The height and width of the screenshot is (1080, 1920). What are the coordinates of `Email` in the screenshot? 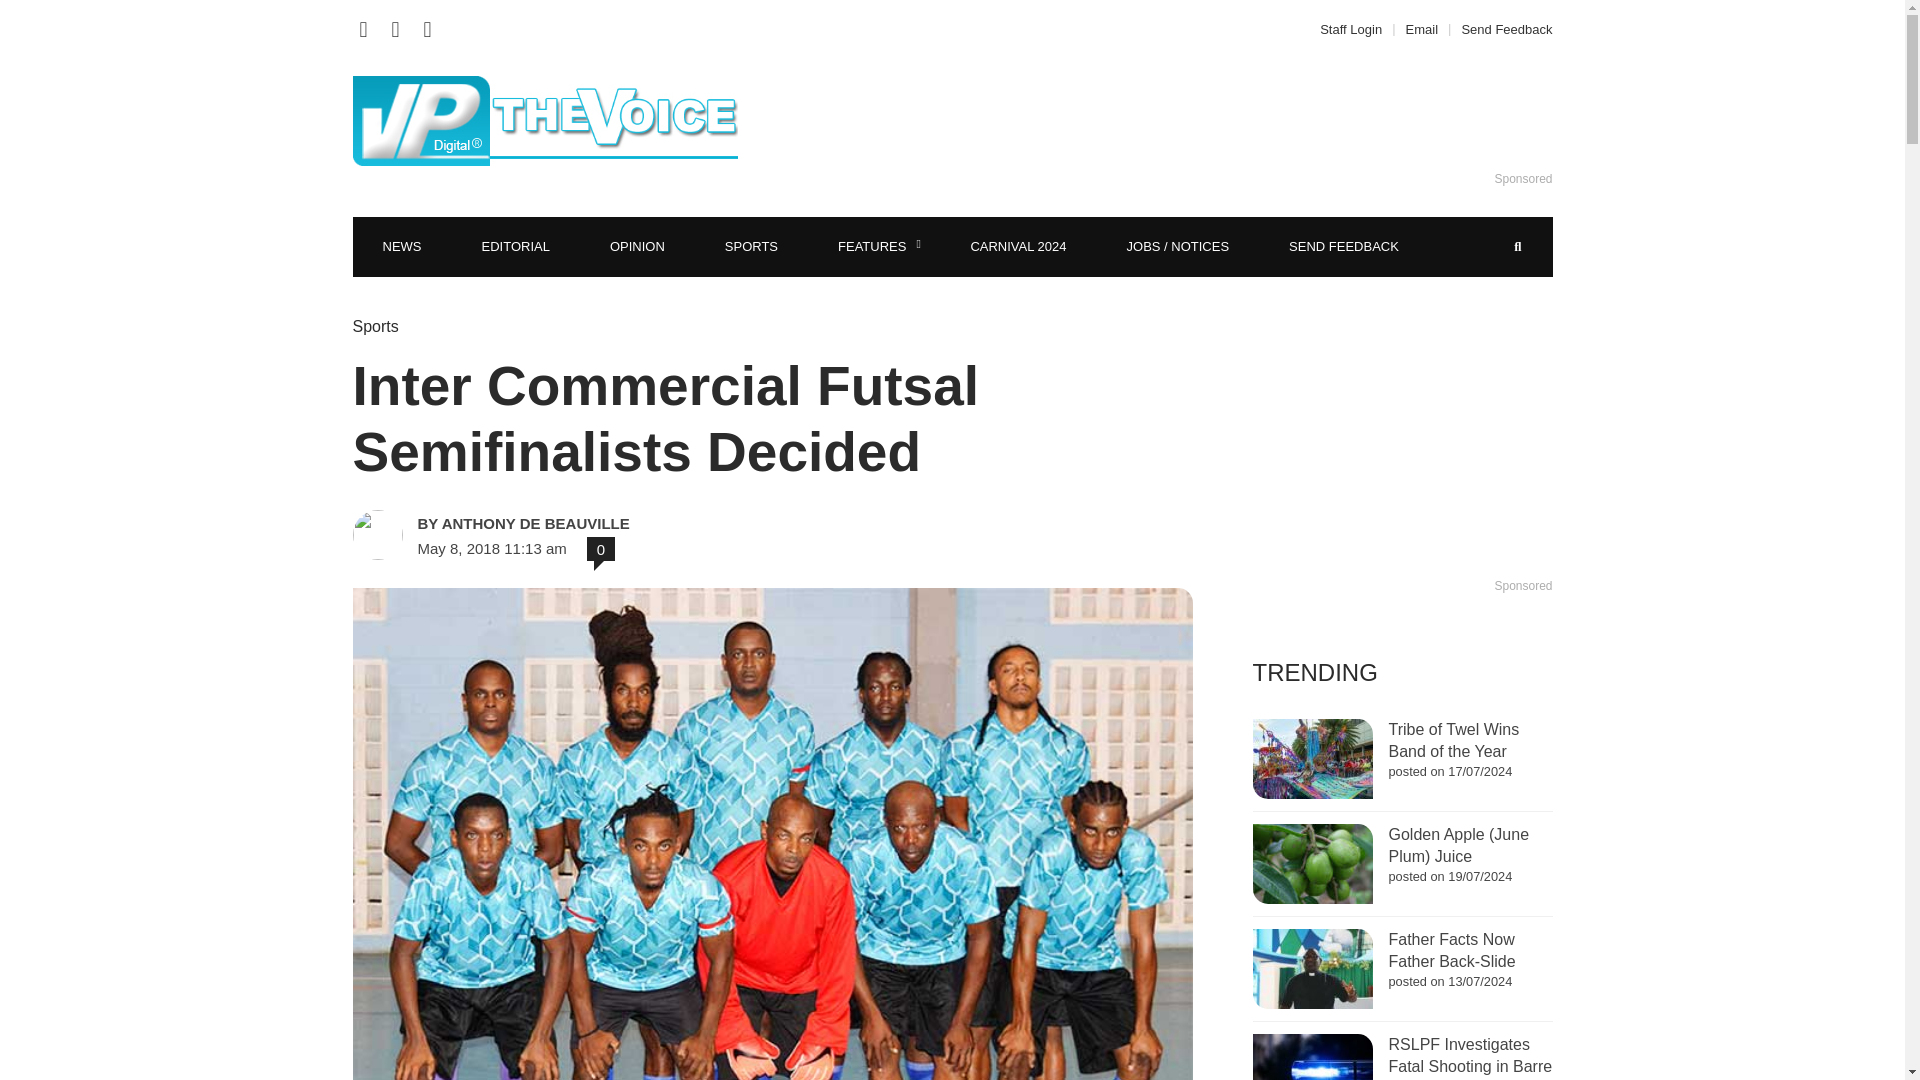 It's located at (1422, 28).